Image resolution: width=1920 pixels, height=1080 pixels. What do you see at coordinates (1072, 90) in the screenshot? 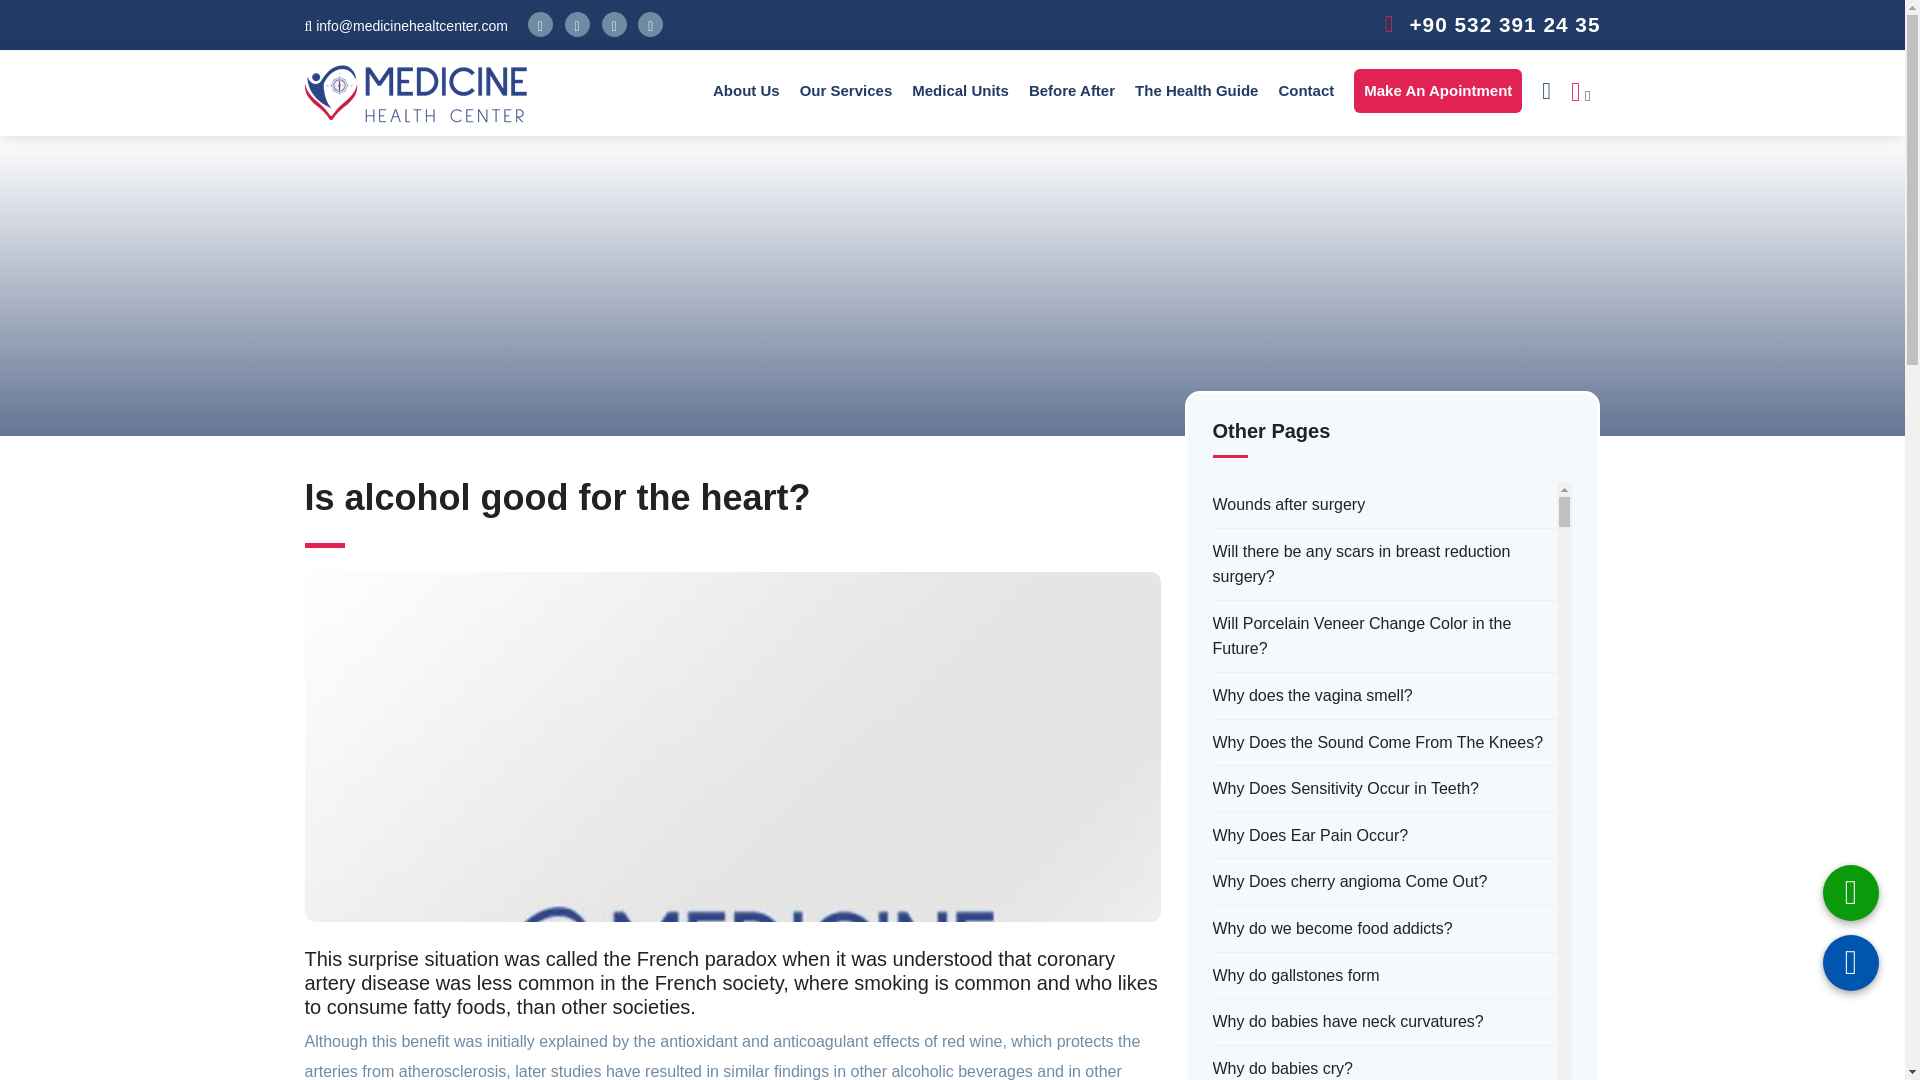
I see `Before After` at bounding box center [1072, 90].